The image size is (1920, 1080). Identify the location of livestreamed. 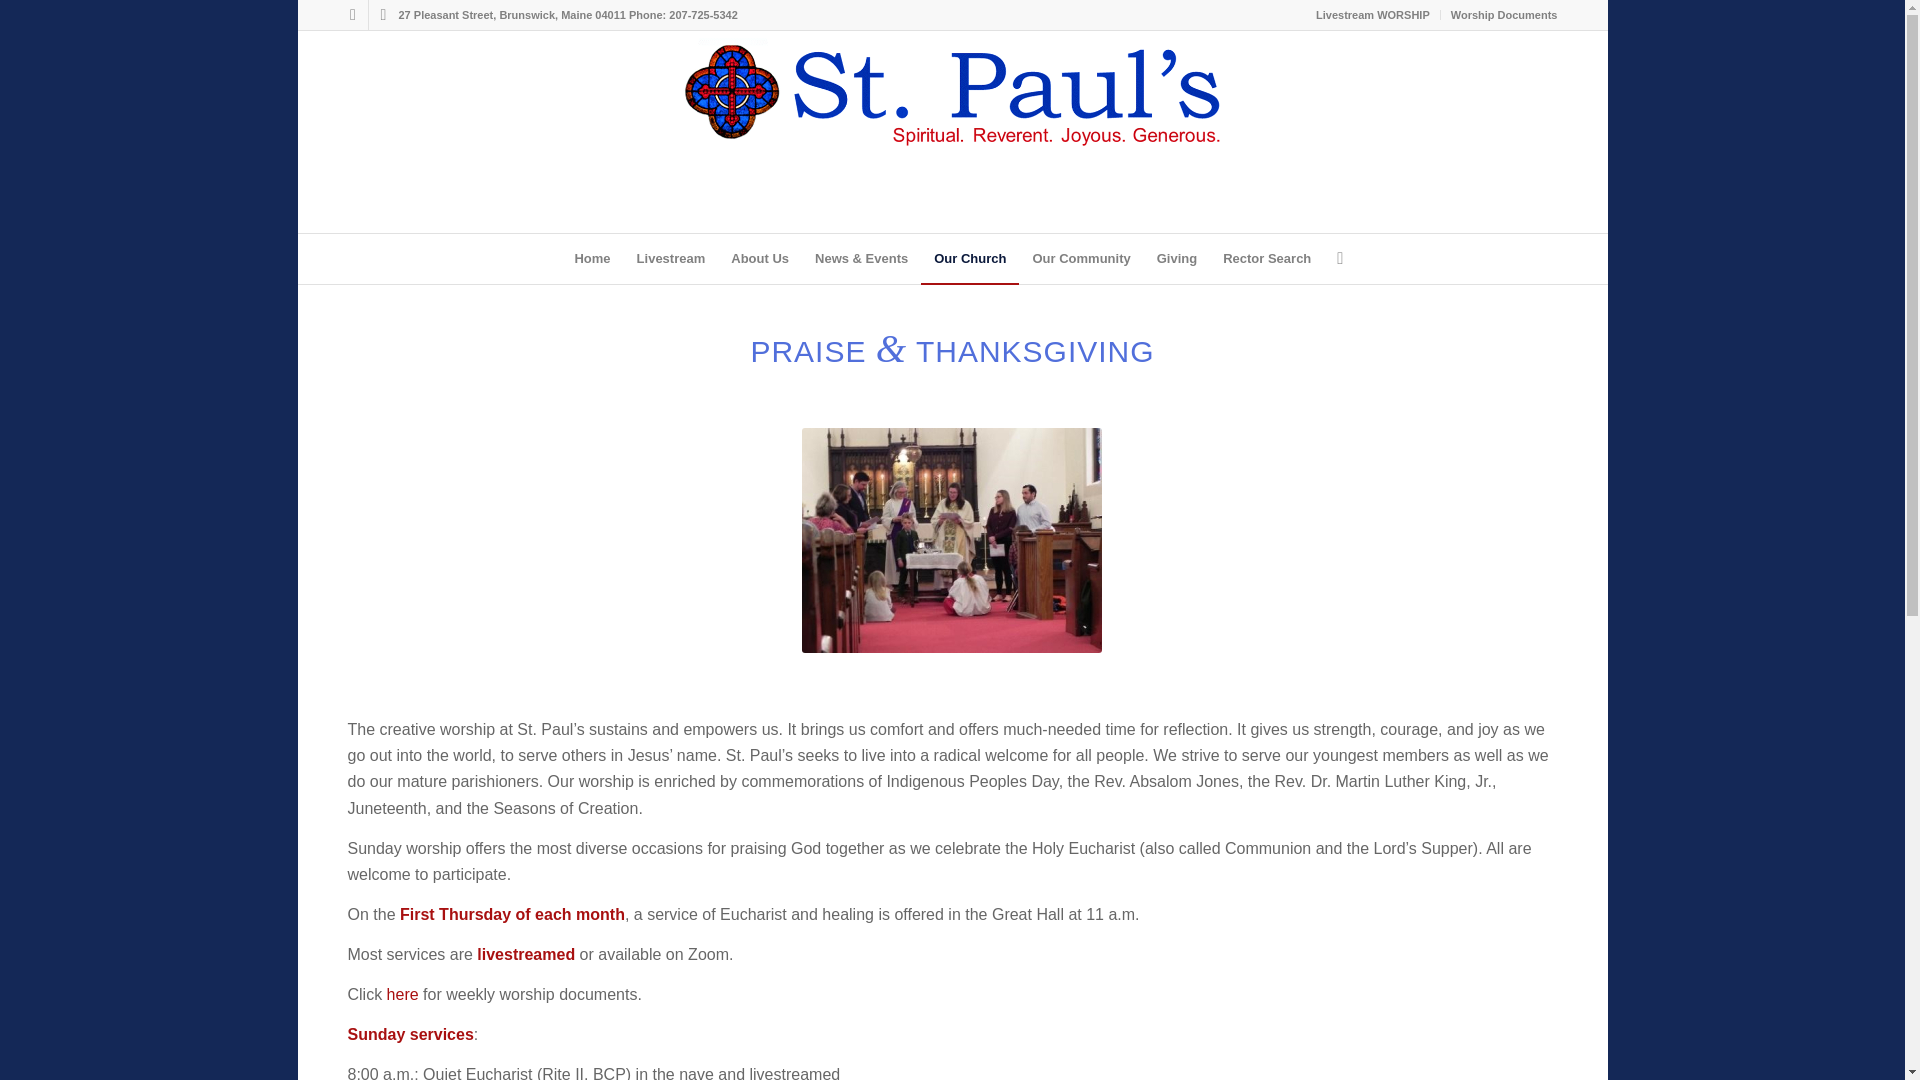
(528, 954).